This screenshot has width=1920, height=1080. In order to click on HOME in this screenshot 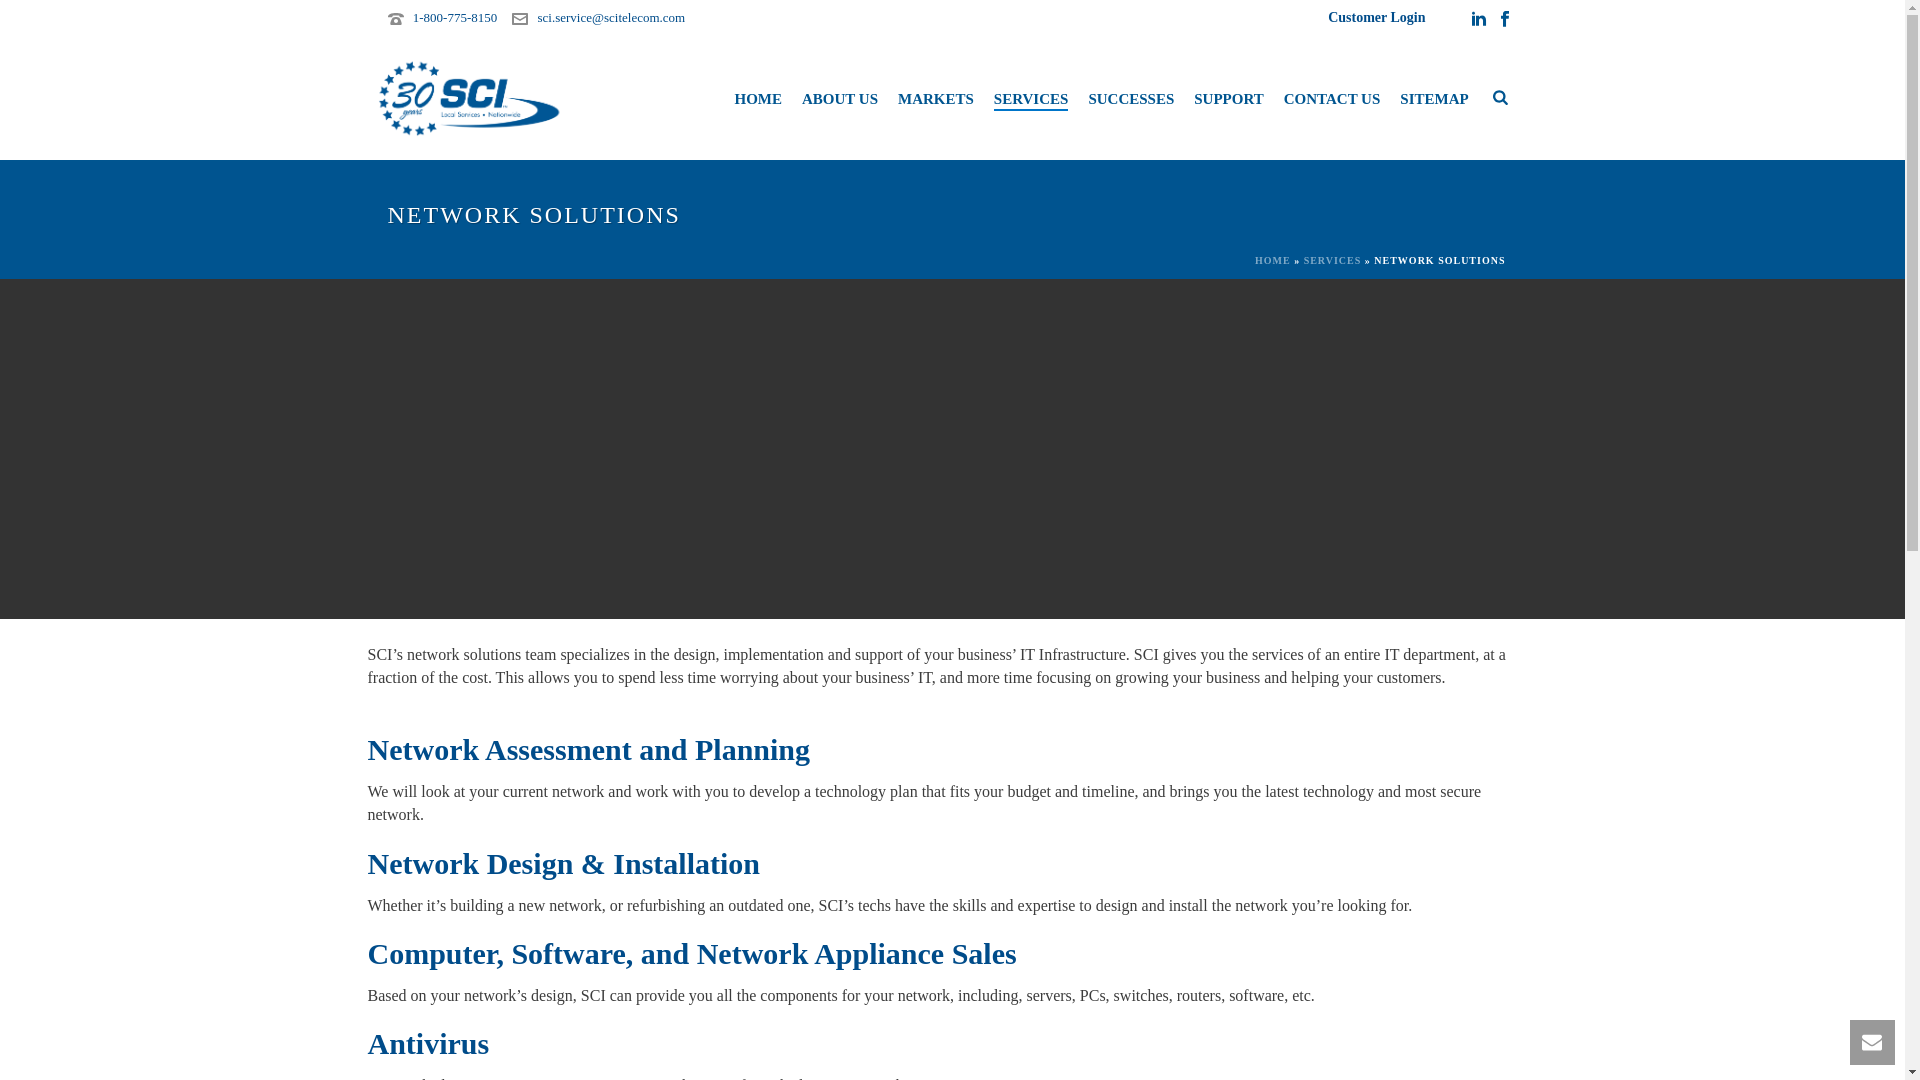, I will do `click(758, 99)`.